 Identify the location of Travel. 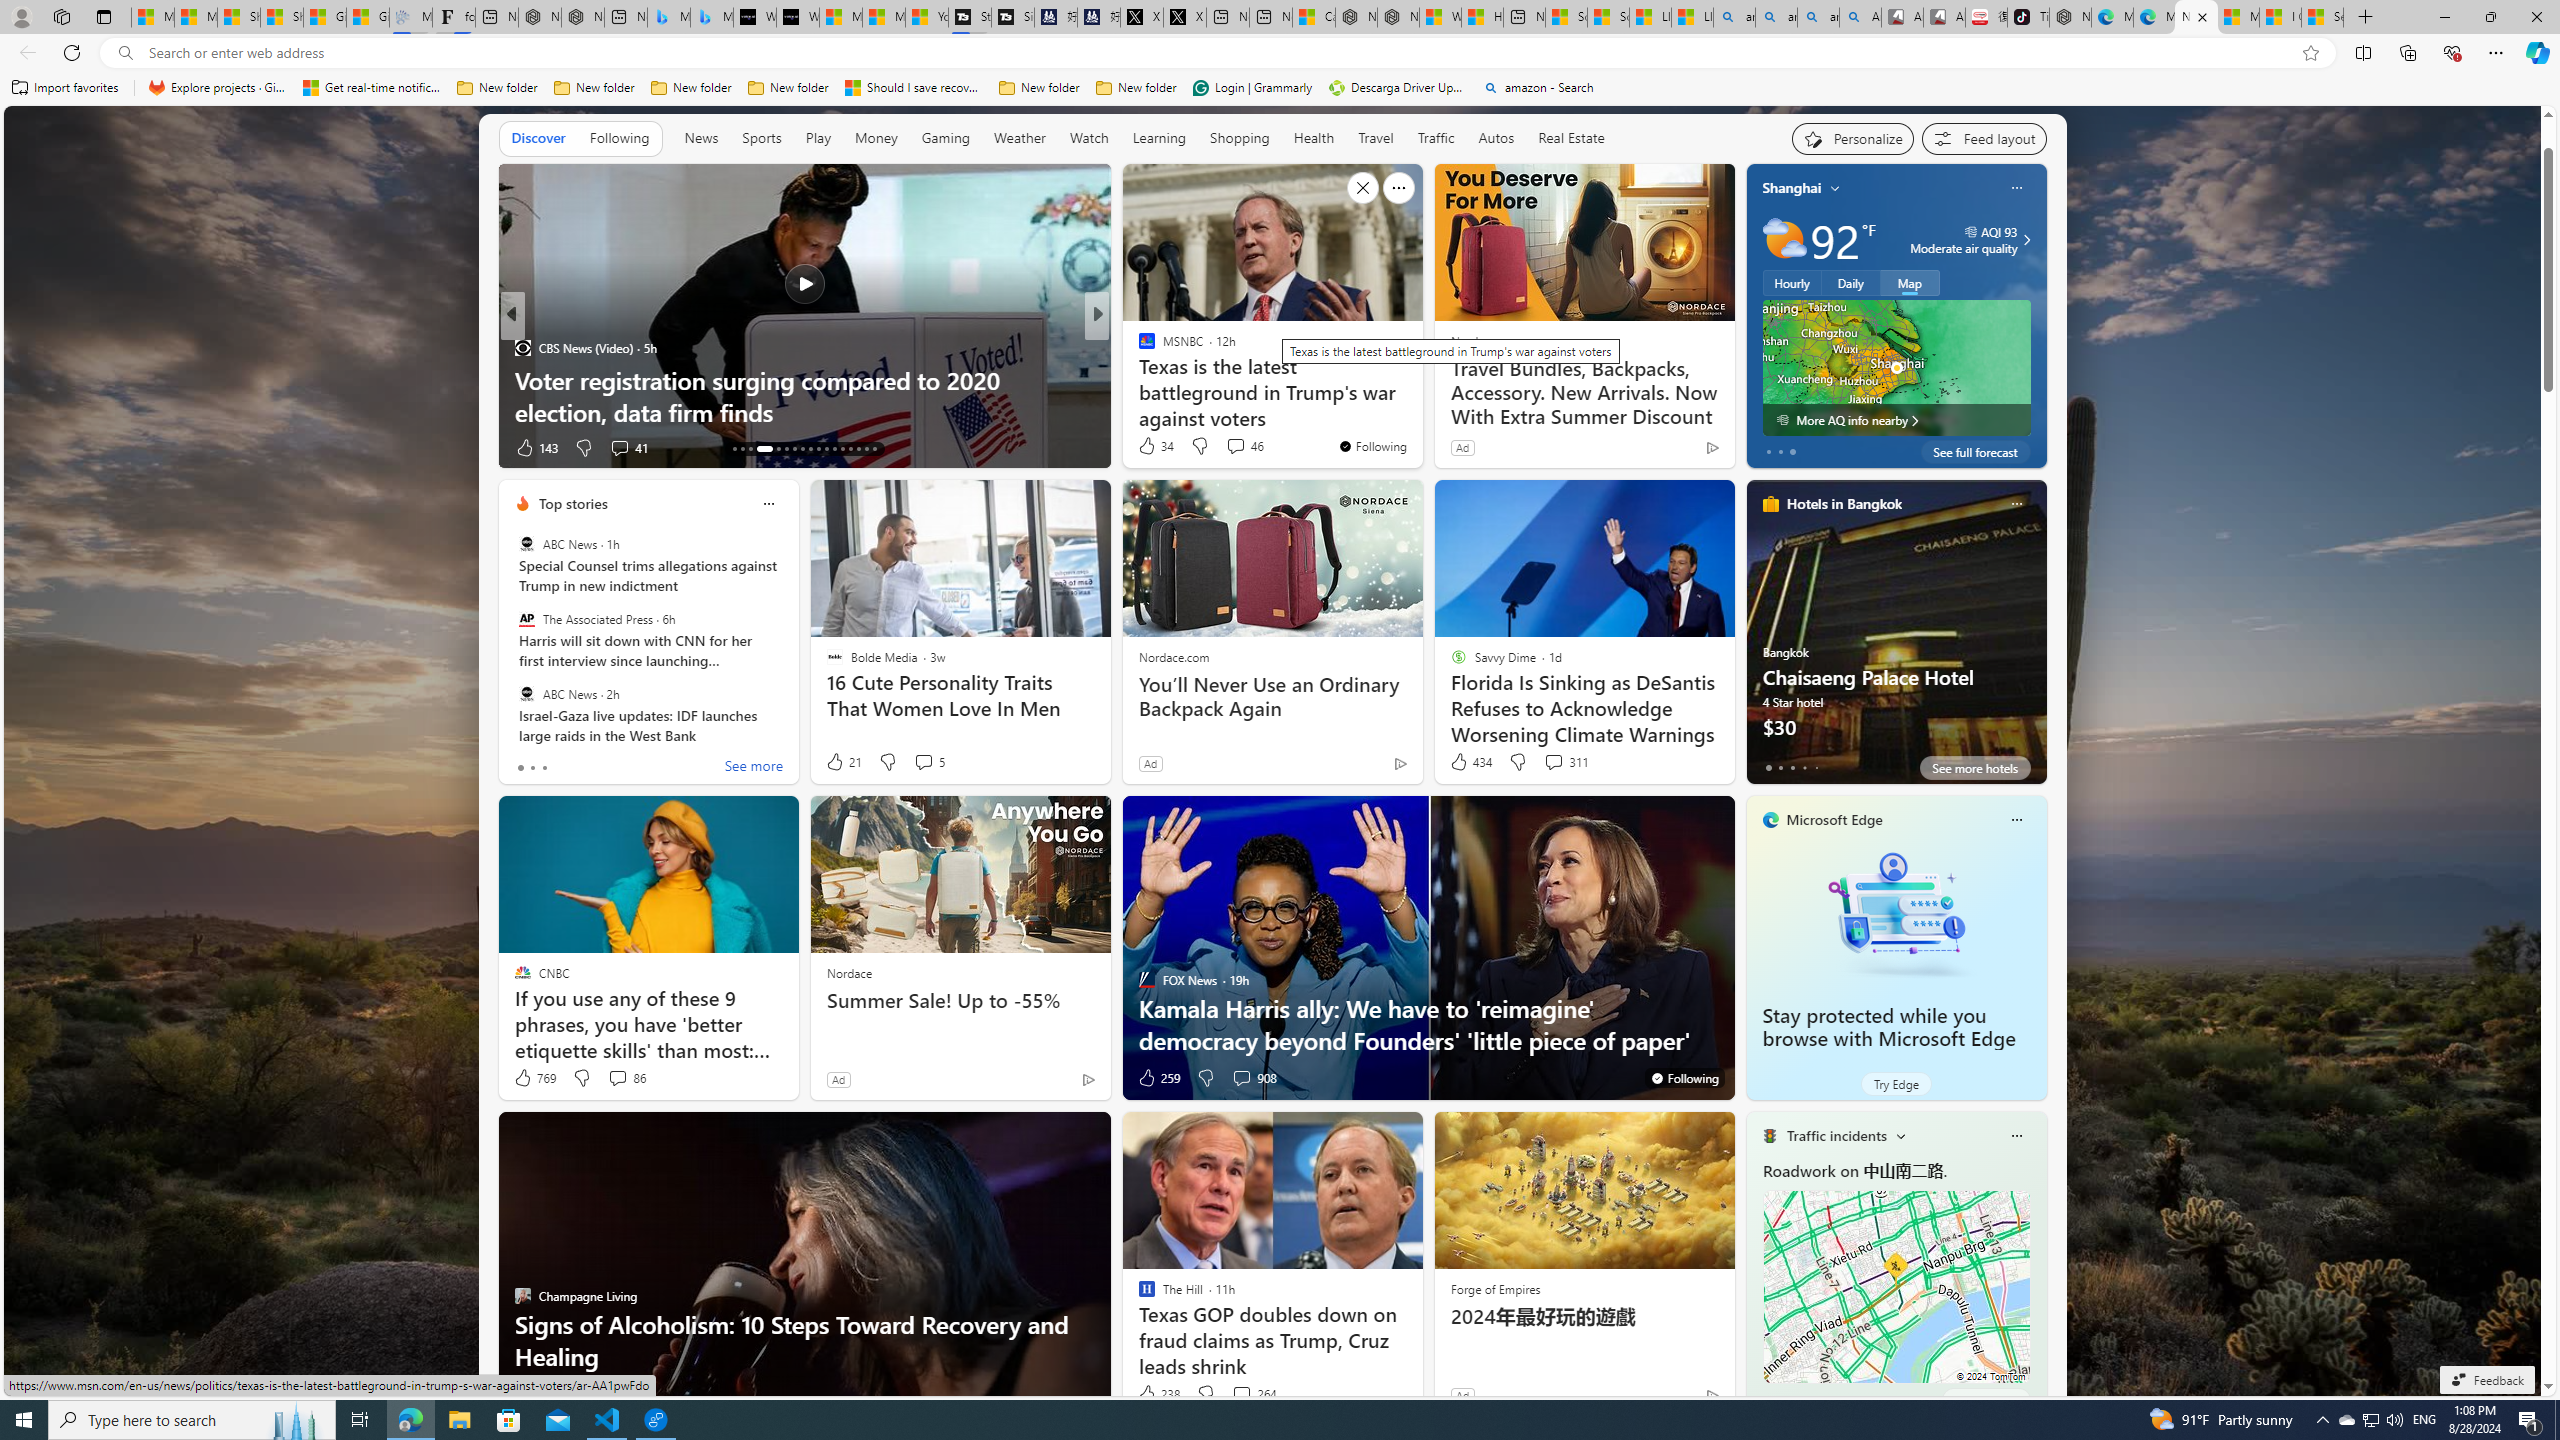
(1376, 139).